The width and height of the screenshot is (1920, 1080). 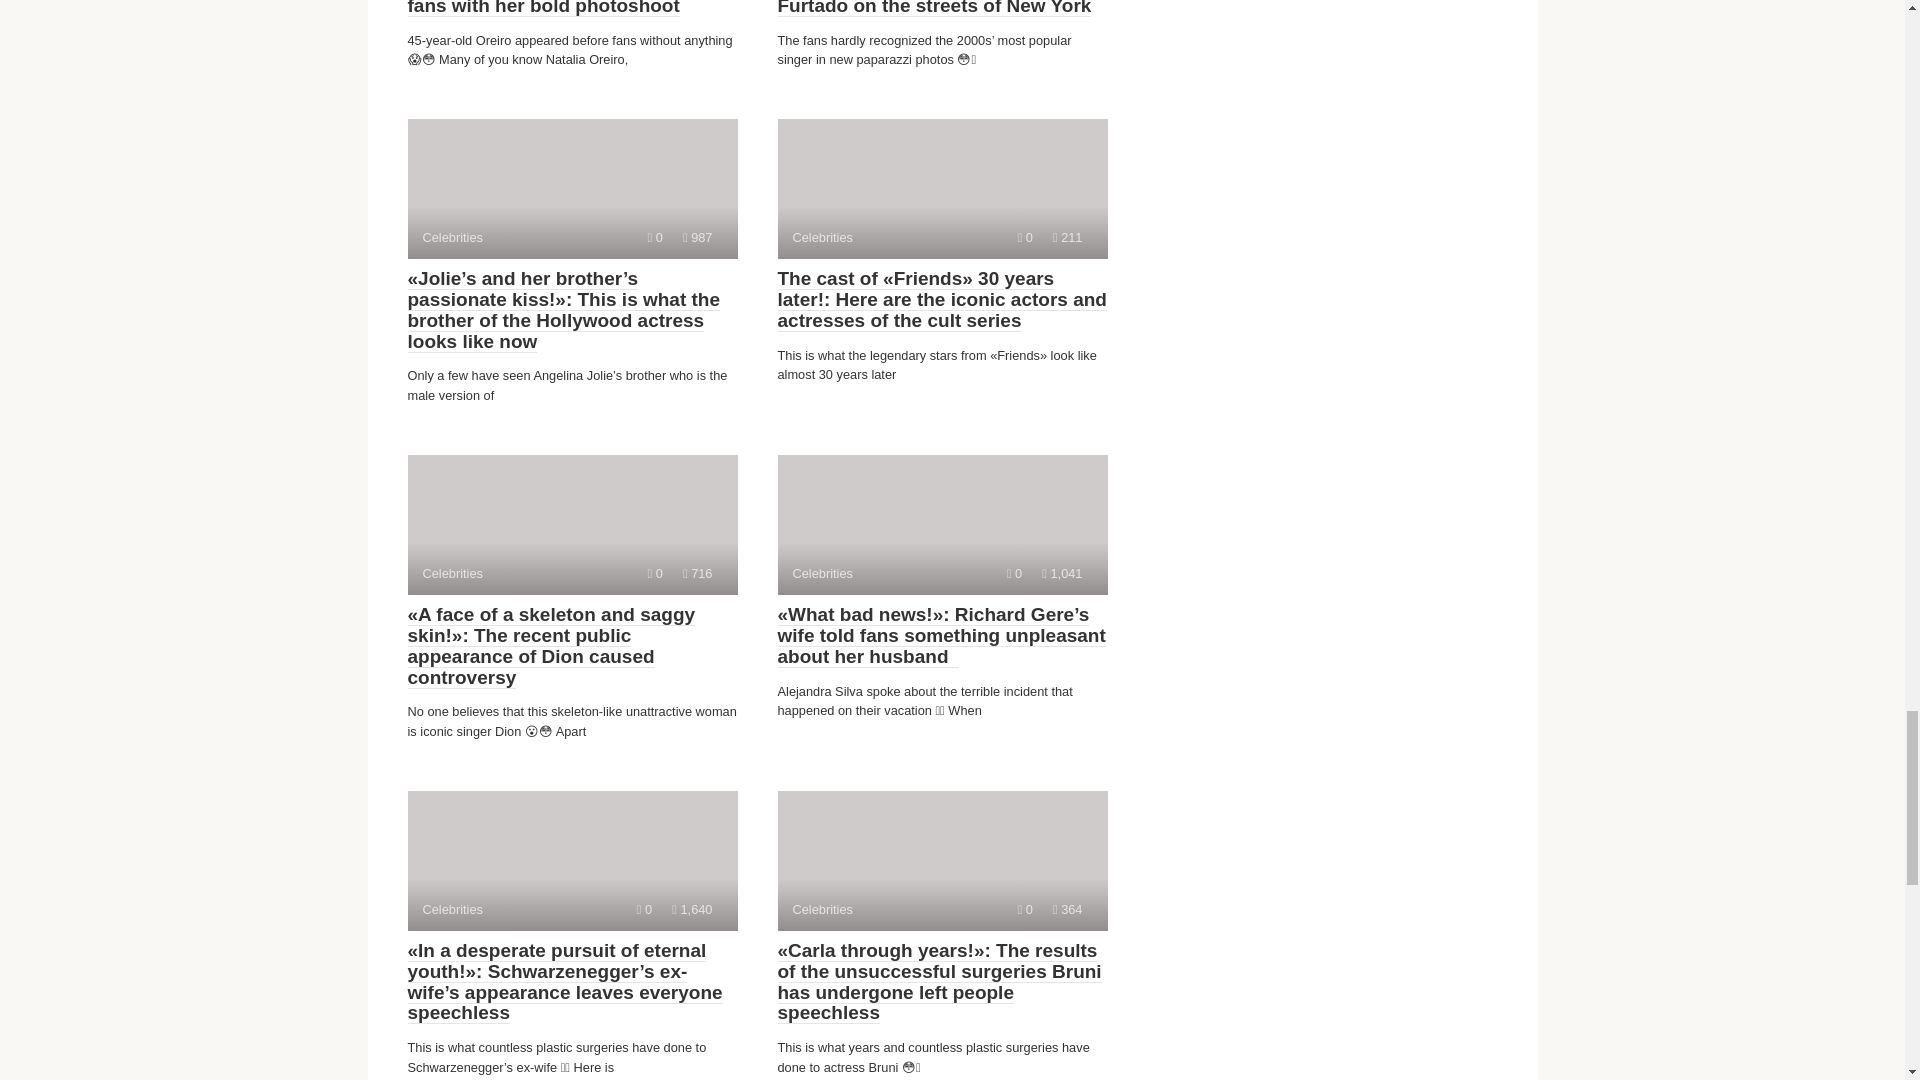 I want to click on Views, so click(x=655, y=238).